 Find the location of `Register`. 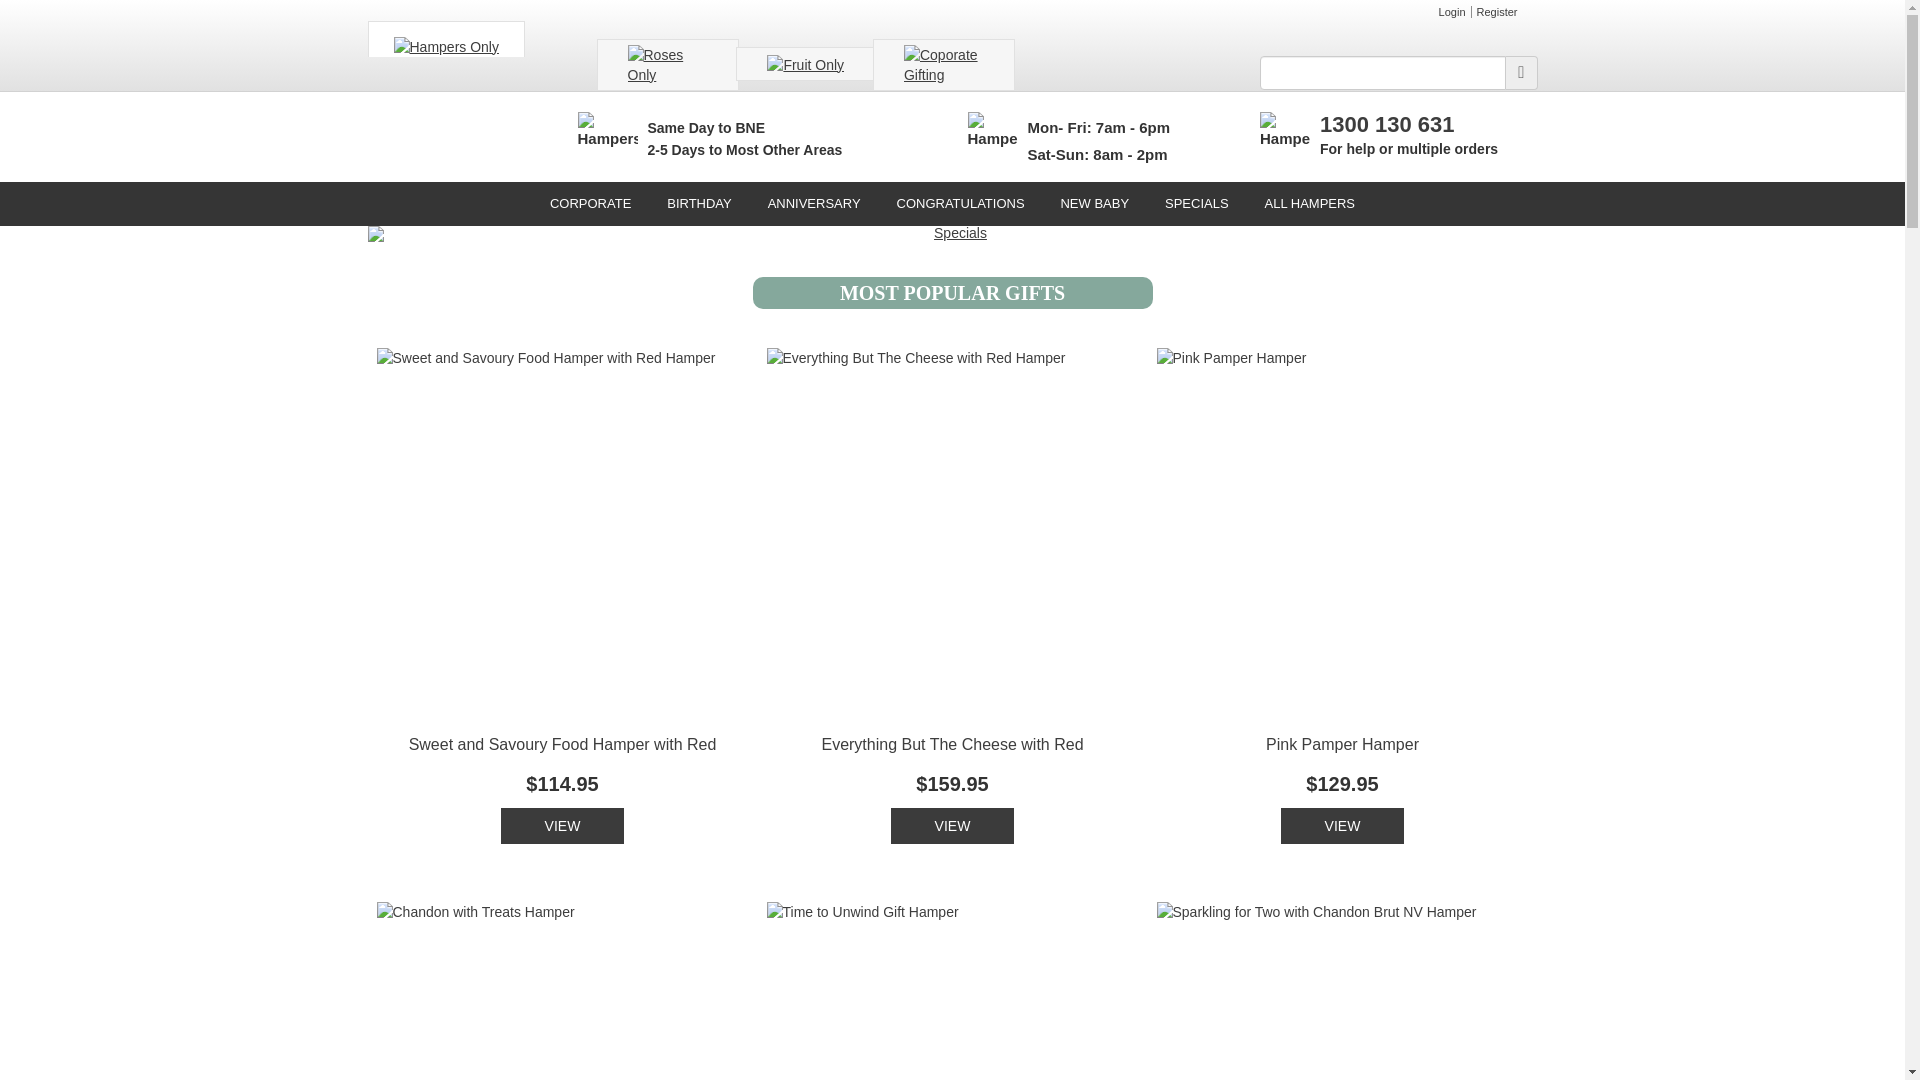

Register is located at coordinates (1498, 12).